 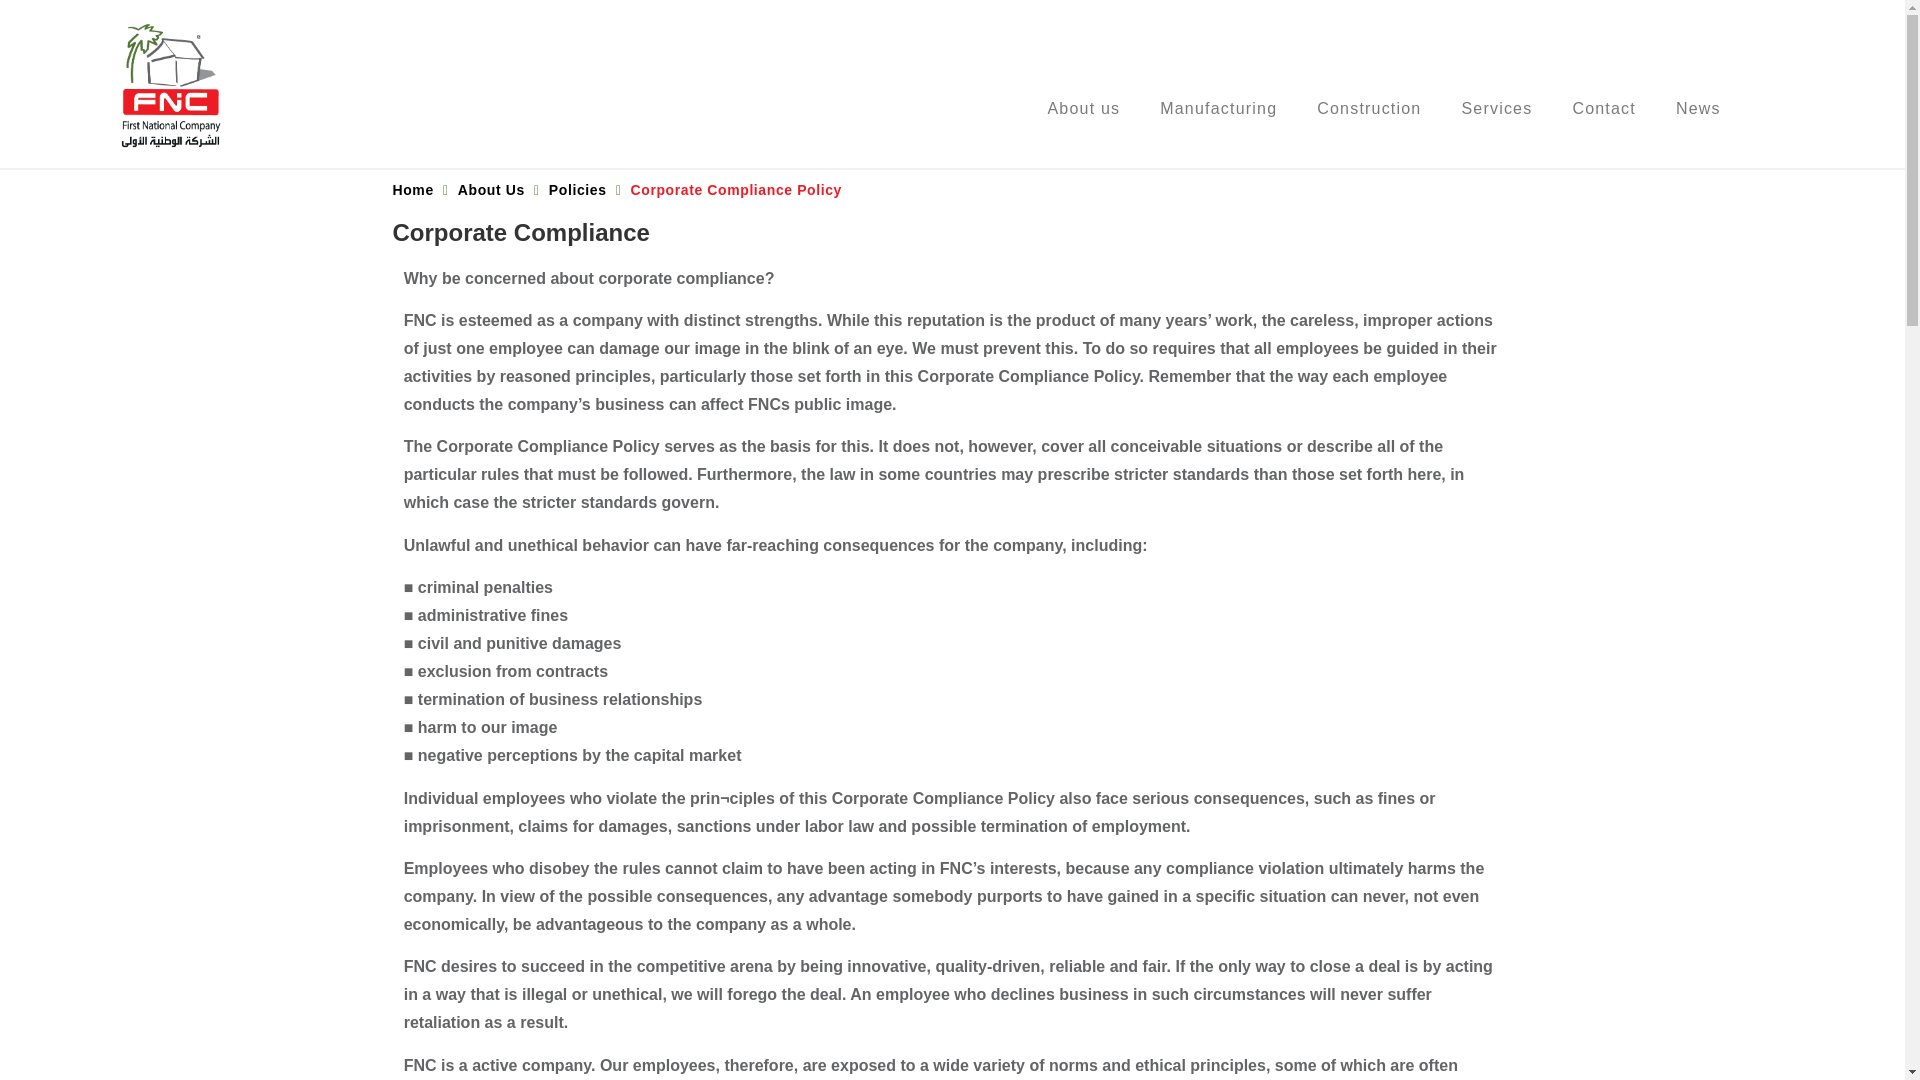 What do you see at coordinates (1084, 108) in the screenshot?
I see `About us` at bounding box center [1084, 108].